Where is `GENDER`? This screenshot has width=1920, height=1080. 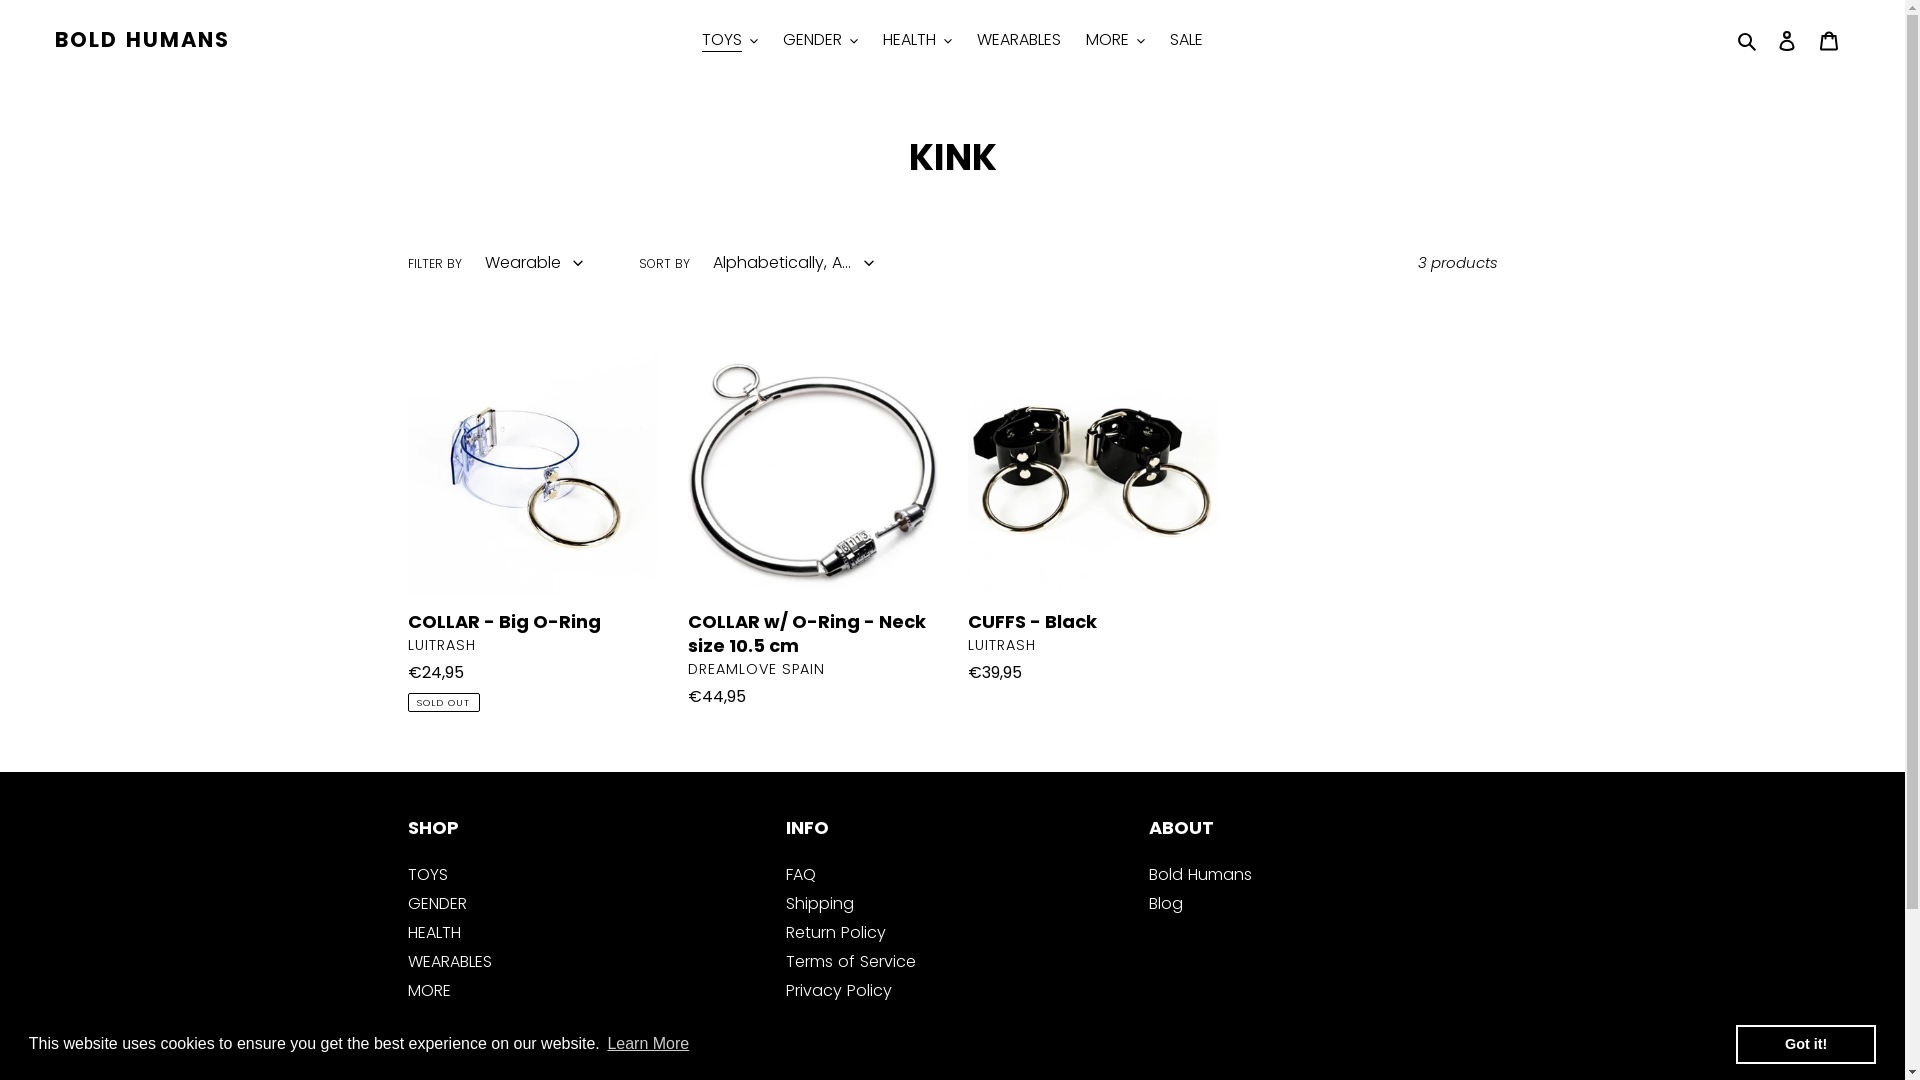
GENDER is located at coordinates (438, 904).